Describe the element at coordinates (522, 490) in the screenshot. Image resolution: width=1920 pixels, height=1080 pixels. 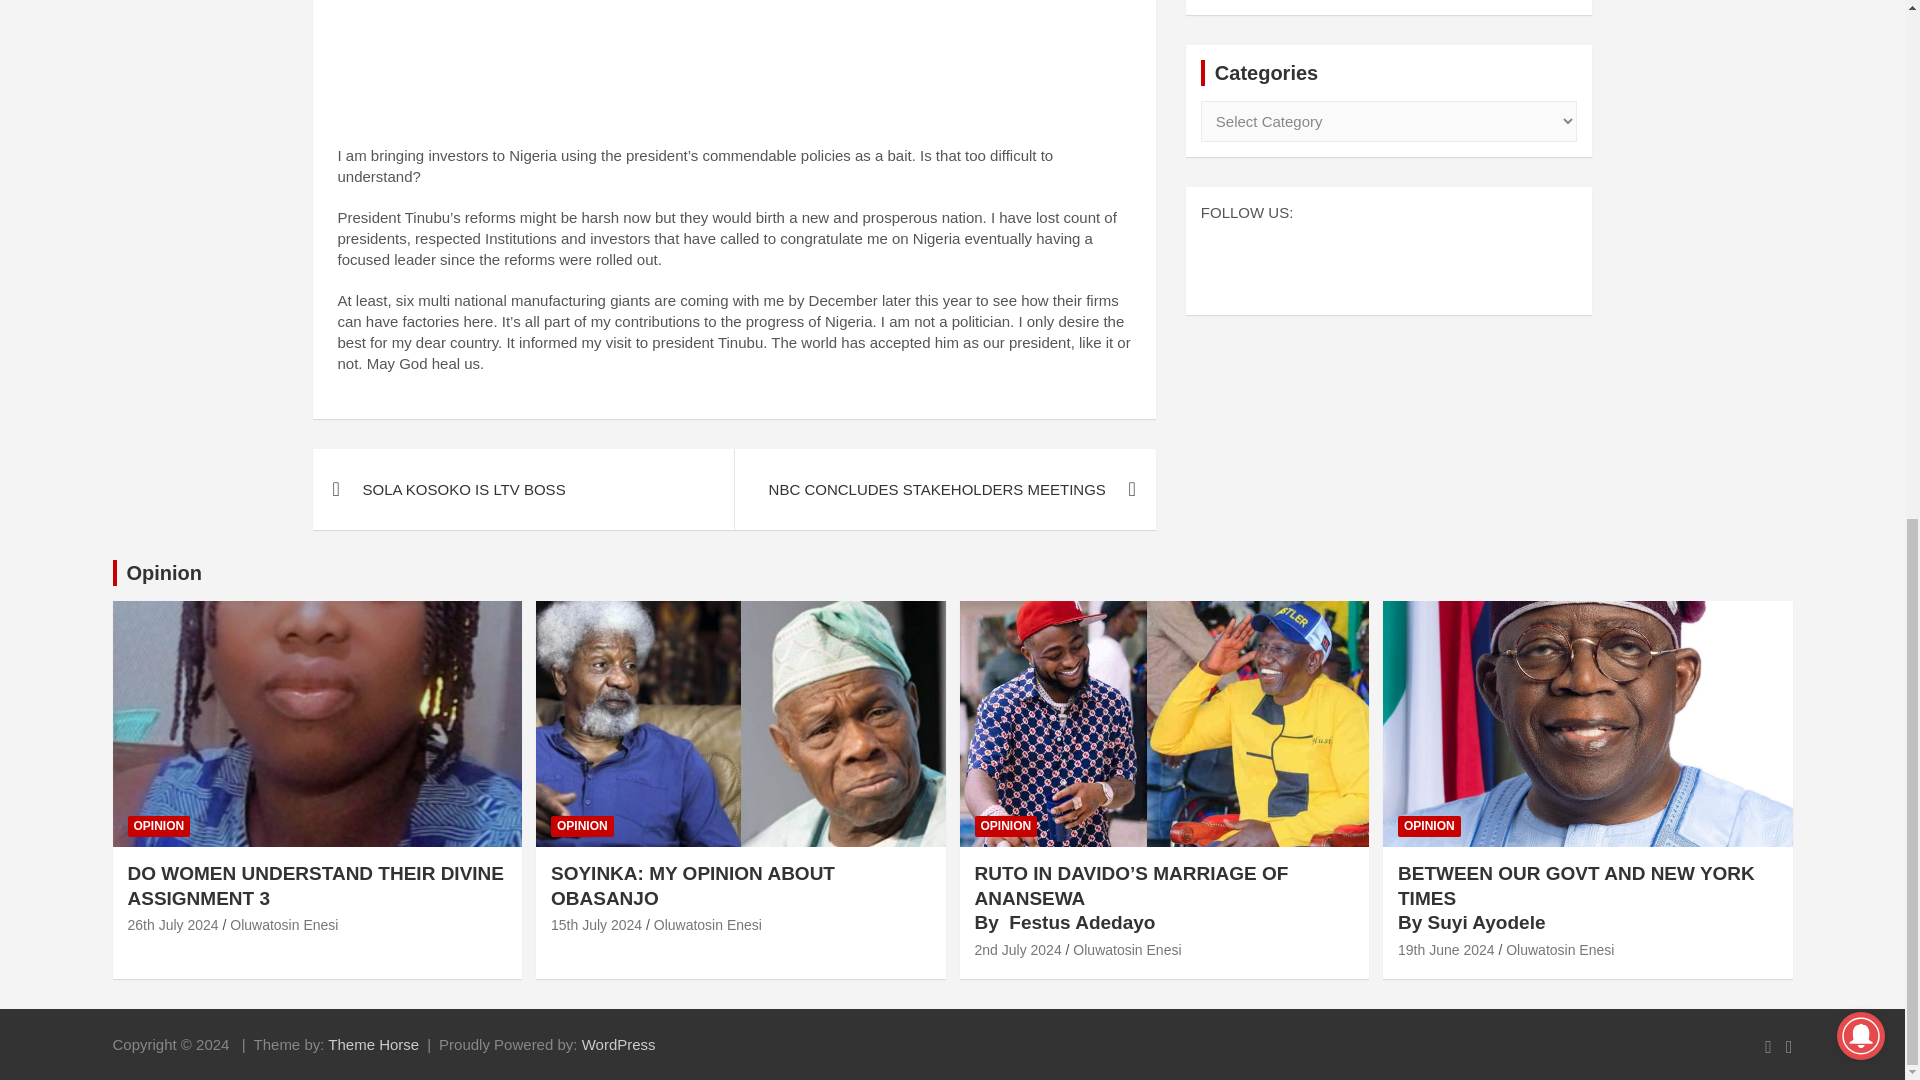
I see `SOLA KOSOKO IS LTV BOSS` at that location.